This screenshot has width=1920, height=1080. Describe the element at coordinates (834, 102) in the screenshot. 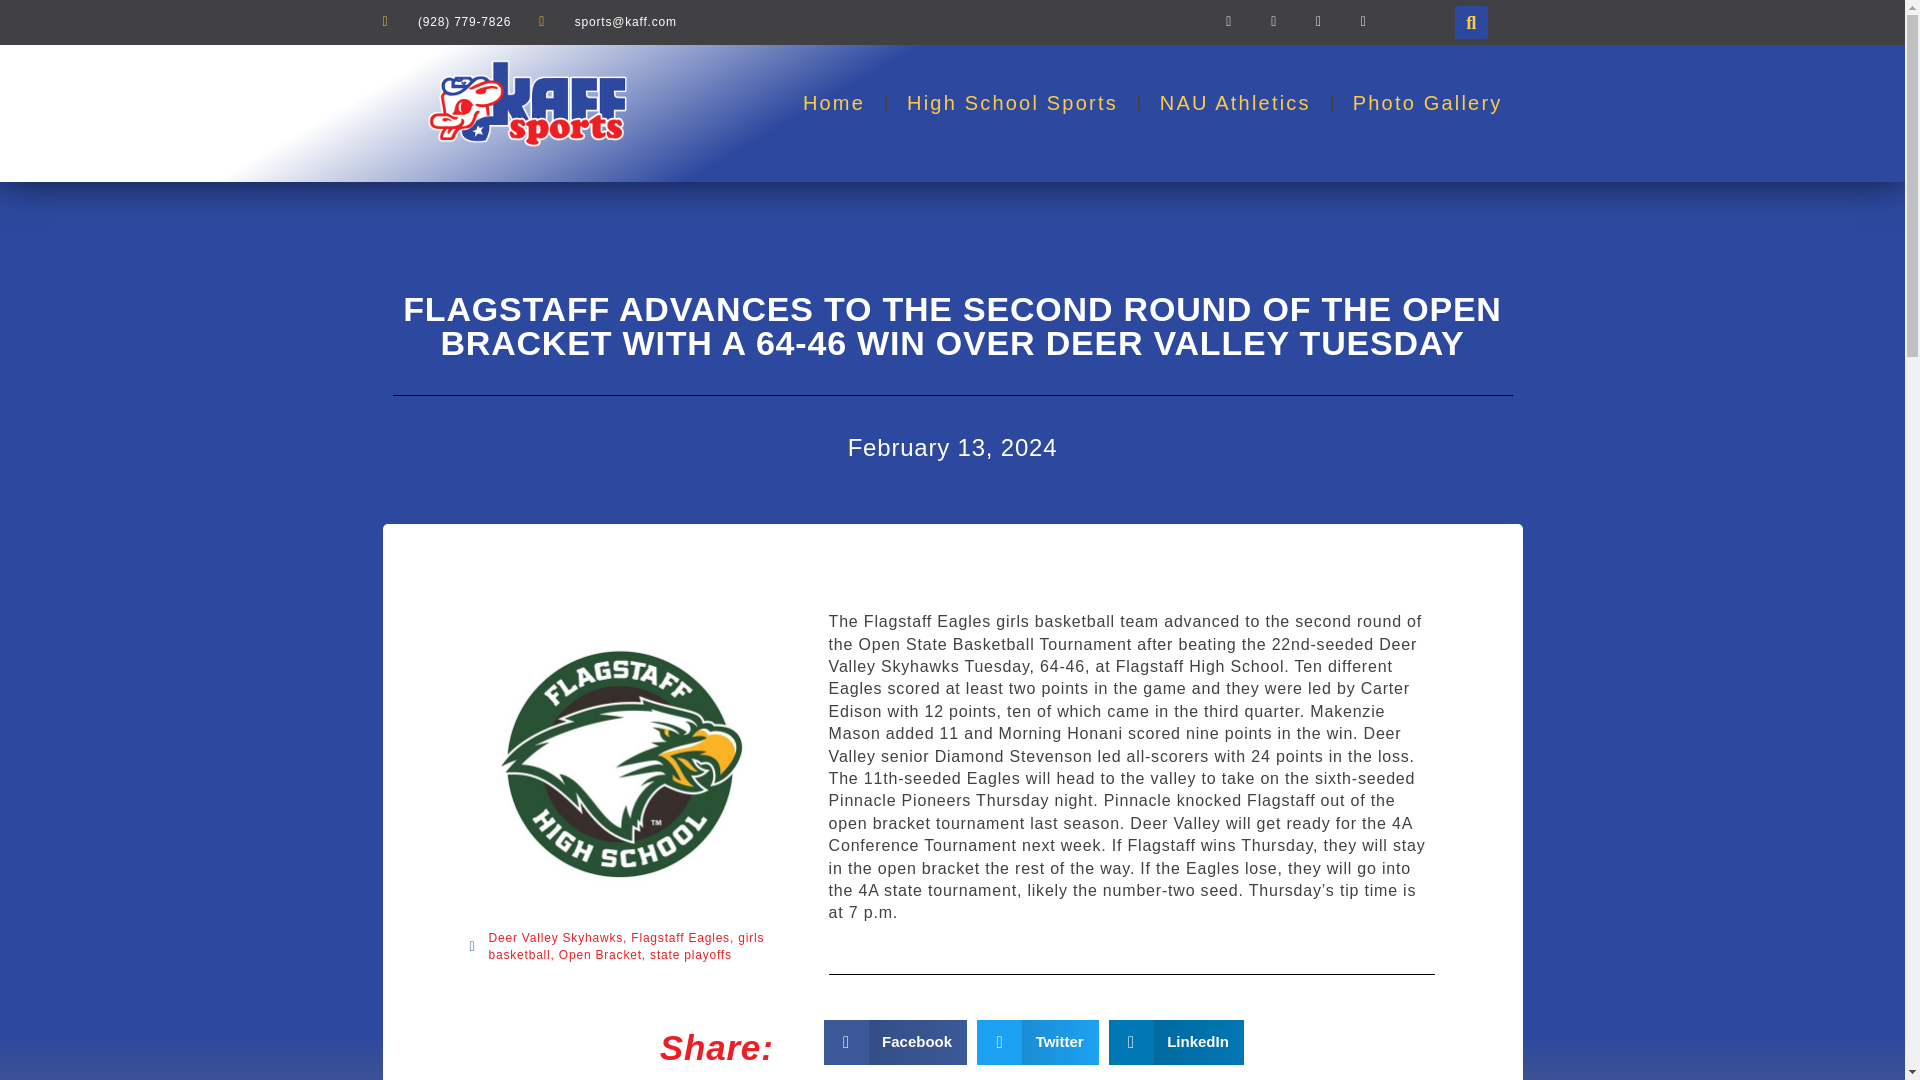

I see `Home` at that location.